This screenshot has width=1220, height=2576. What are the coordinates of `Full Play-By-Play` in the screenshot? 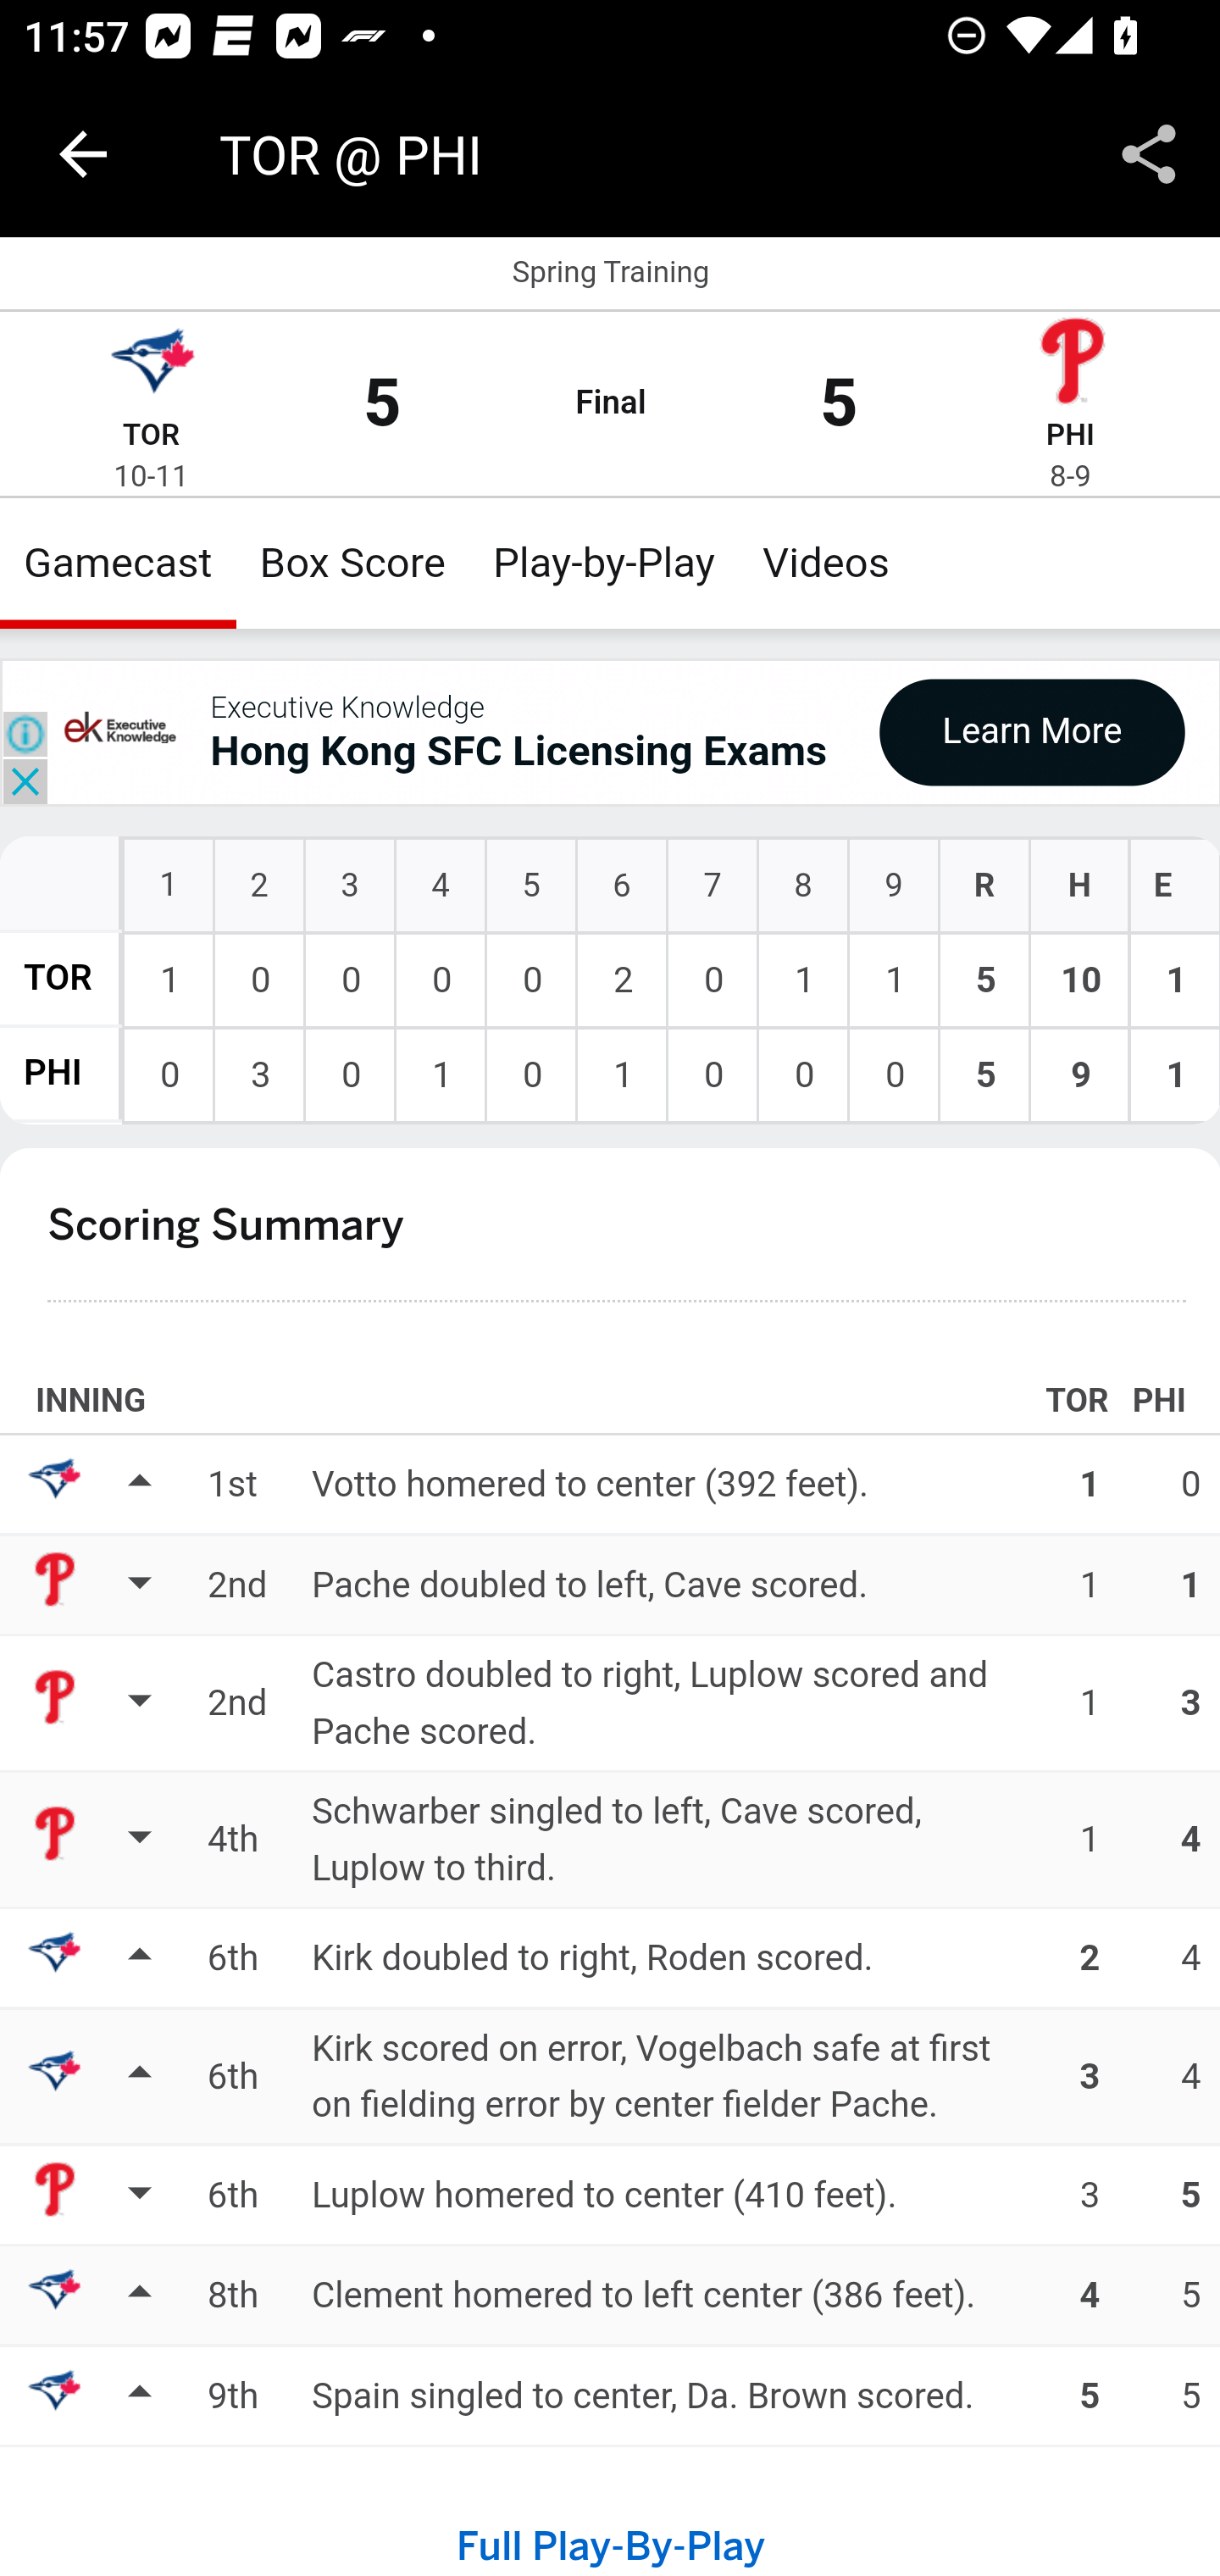 It's located at (610, 2547).